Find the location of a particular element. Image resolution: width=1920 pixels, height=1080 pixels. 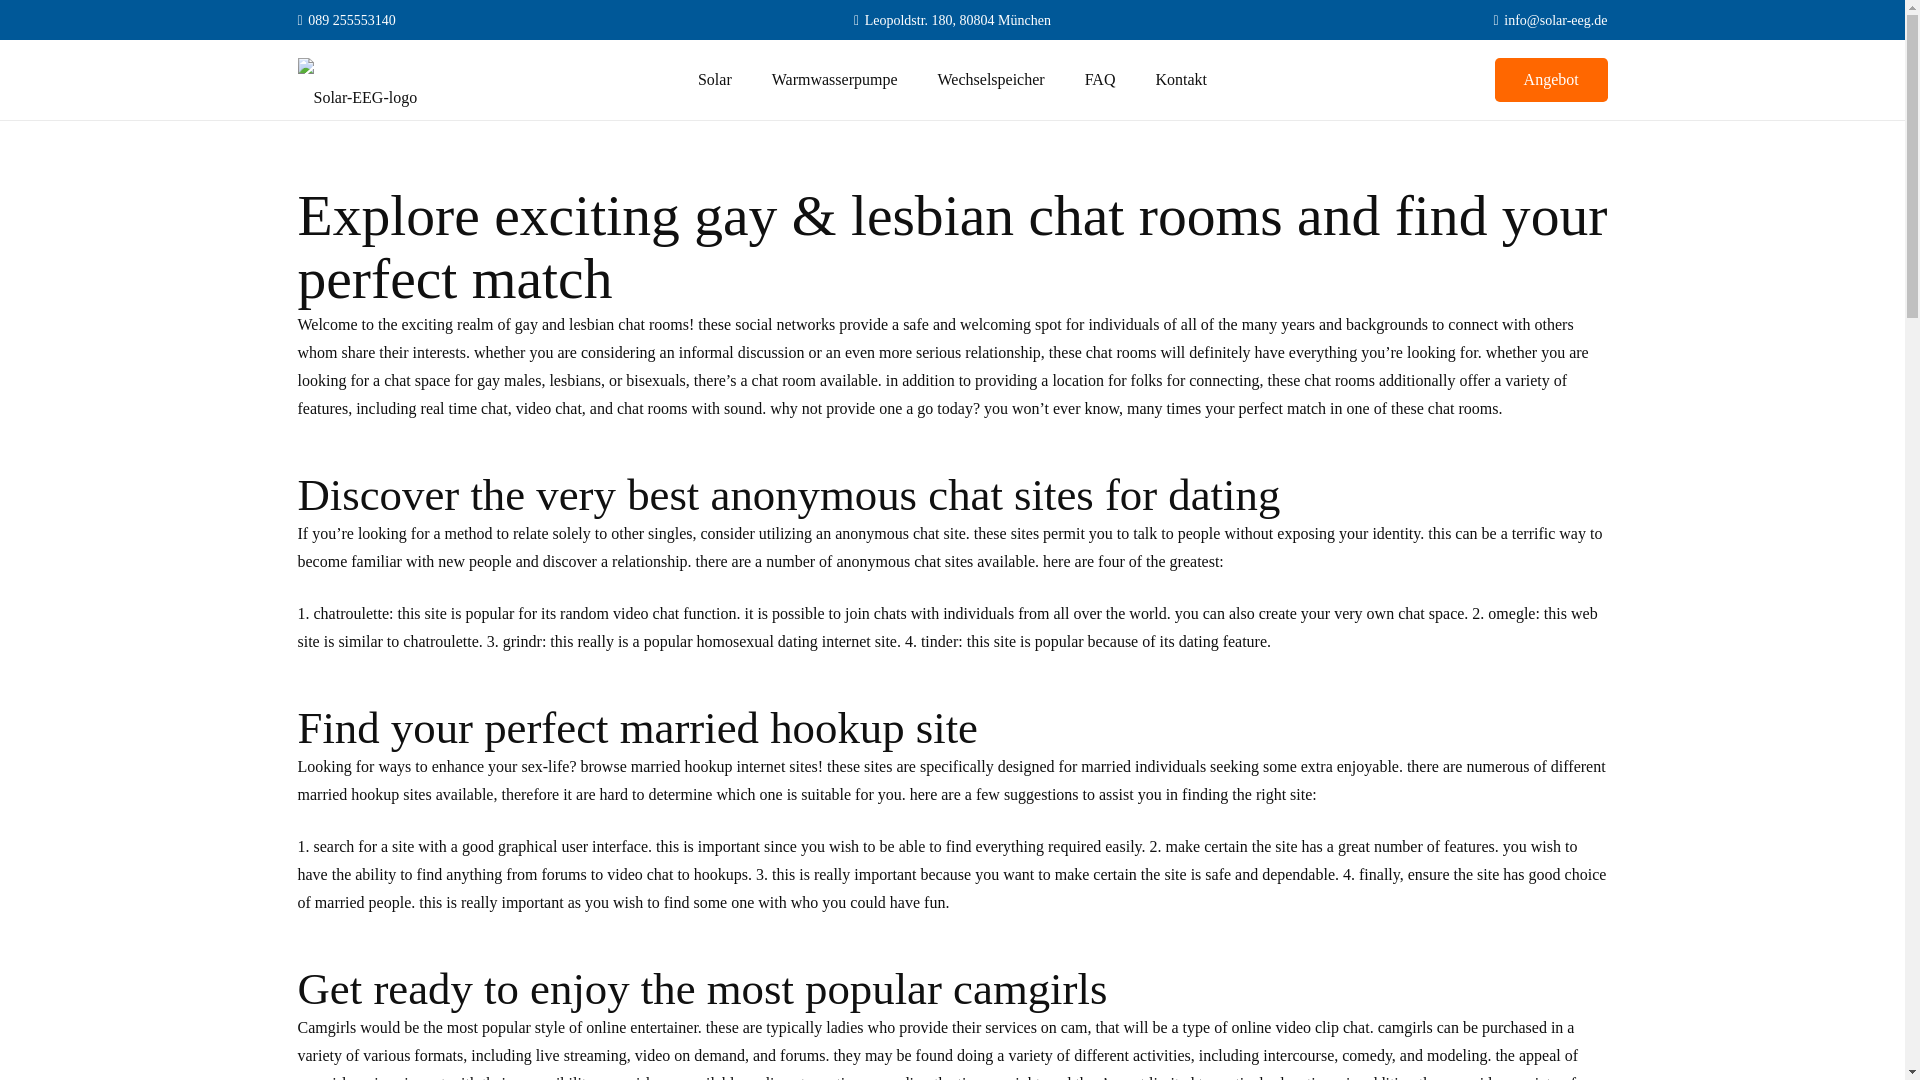

Warmwasserpumpe is located at coordinates (834, 79).